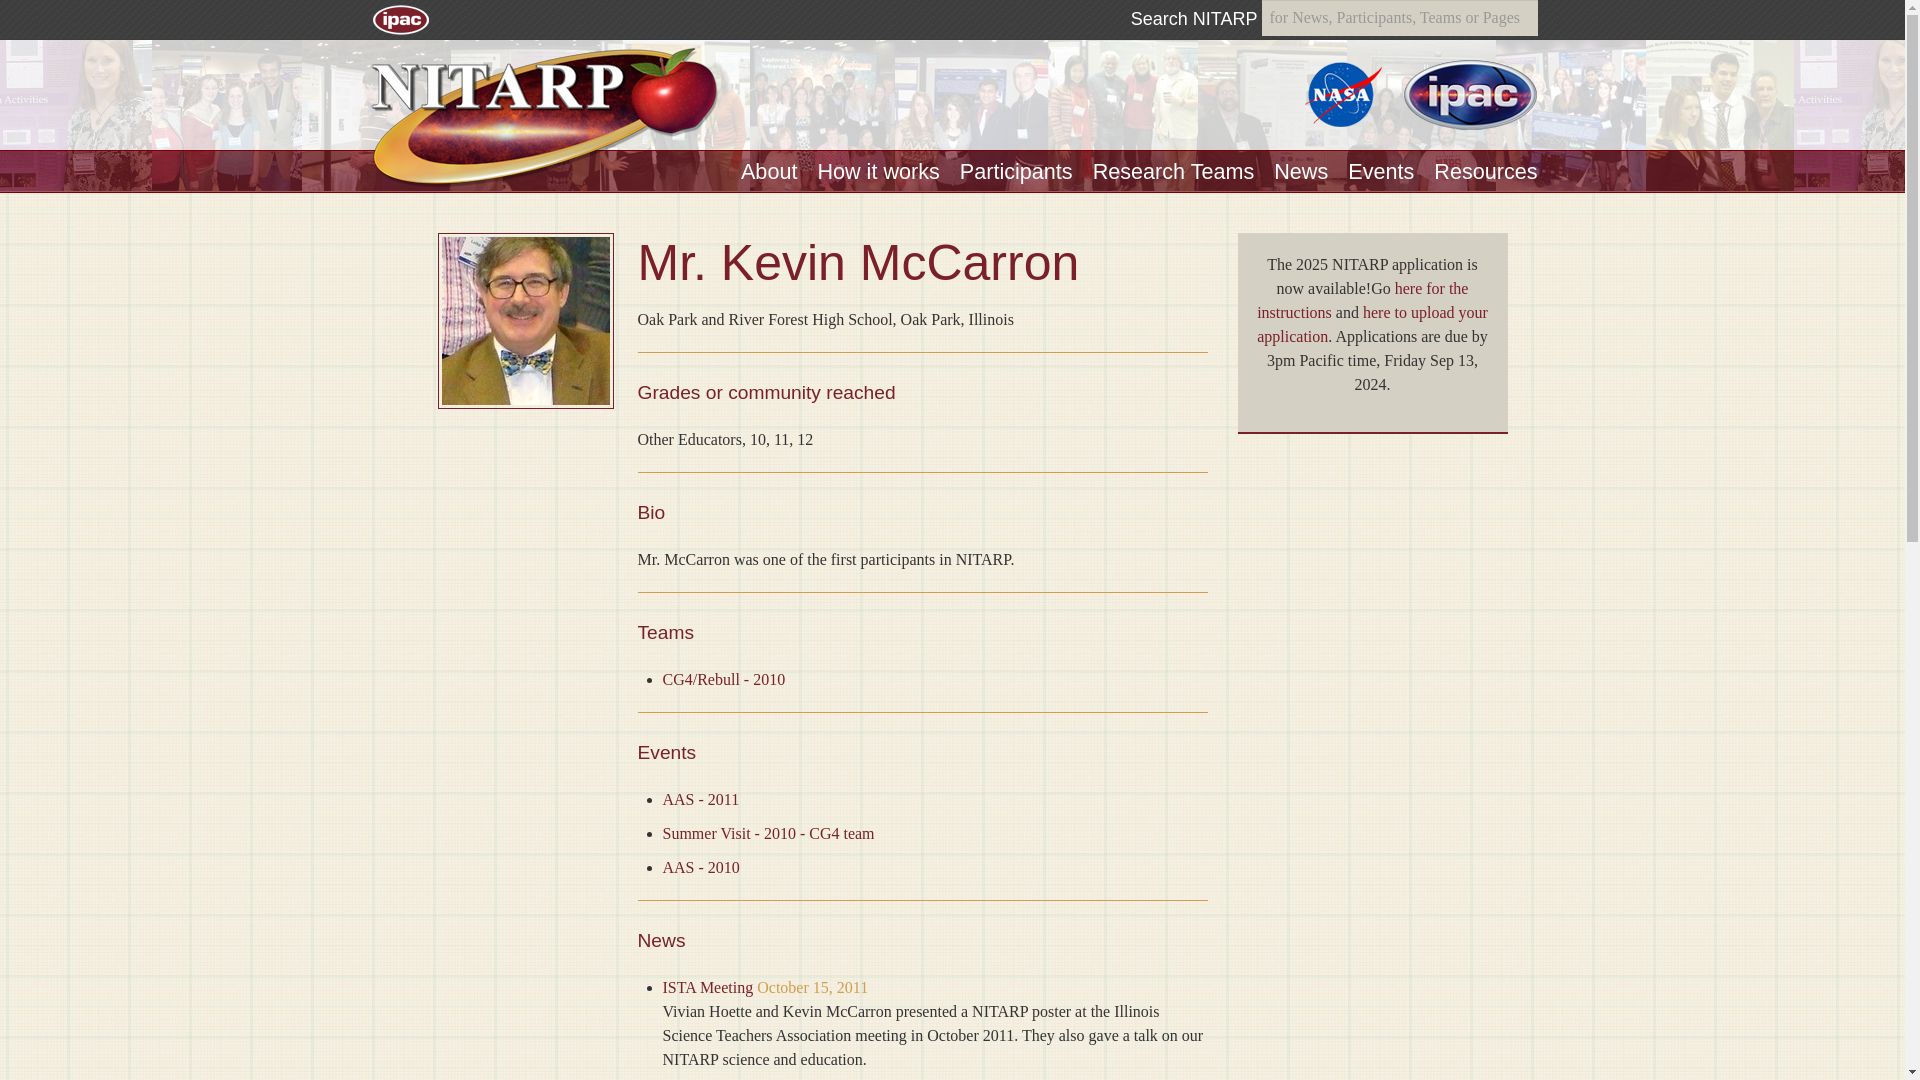 The image size is (1920, 1080). What do you see at coordinates (1372, 324) in the screenshot?
I see `here to upload your application` at bounding box center [1372, 324].